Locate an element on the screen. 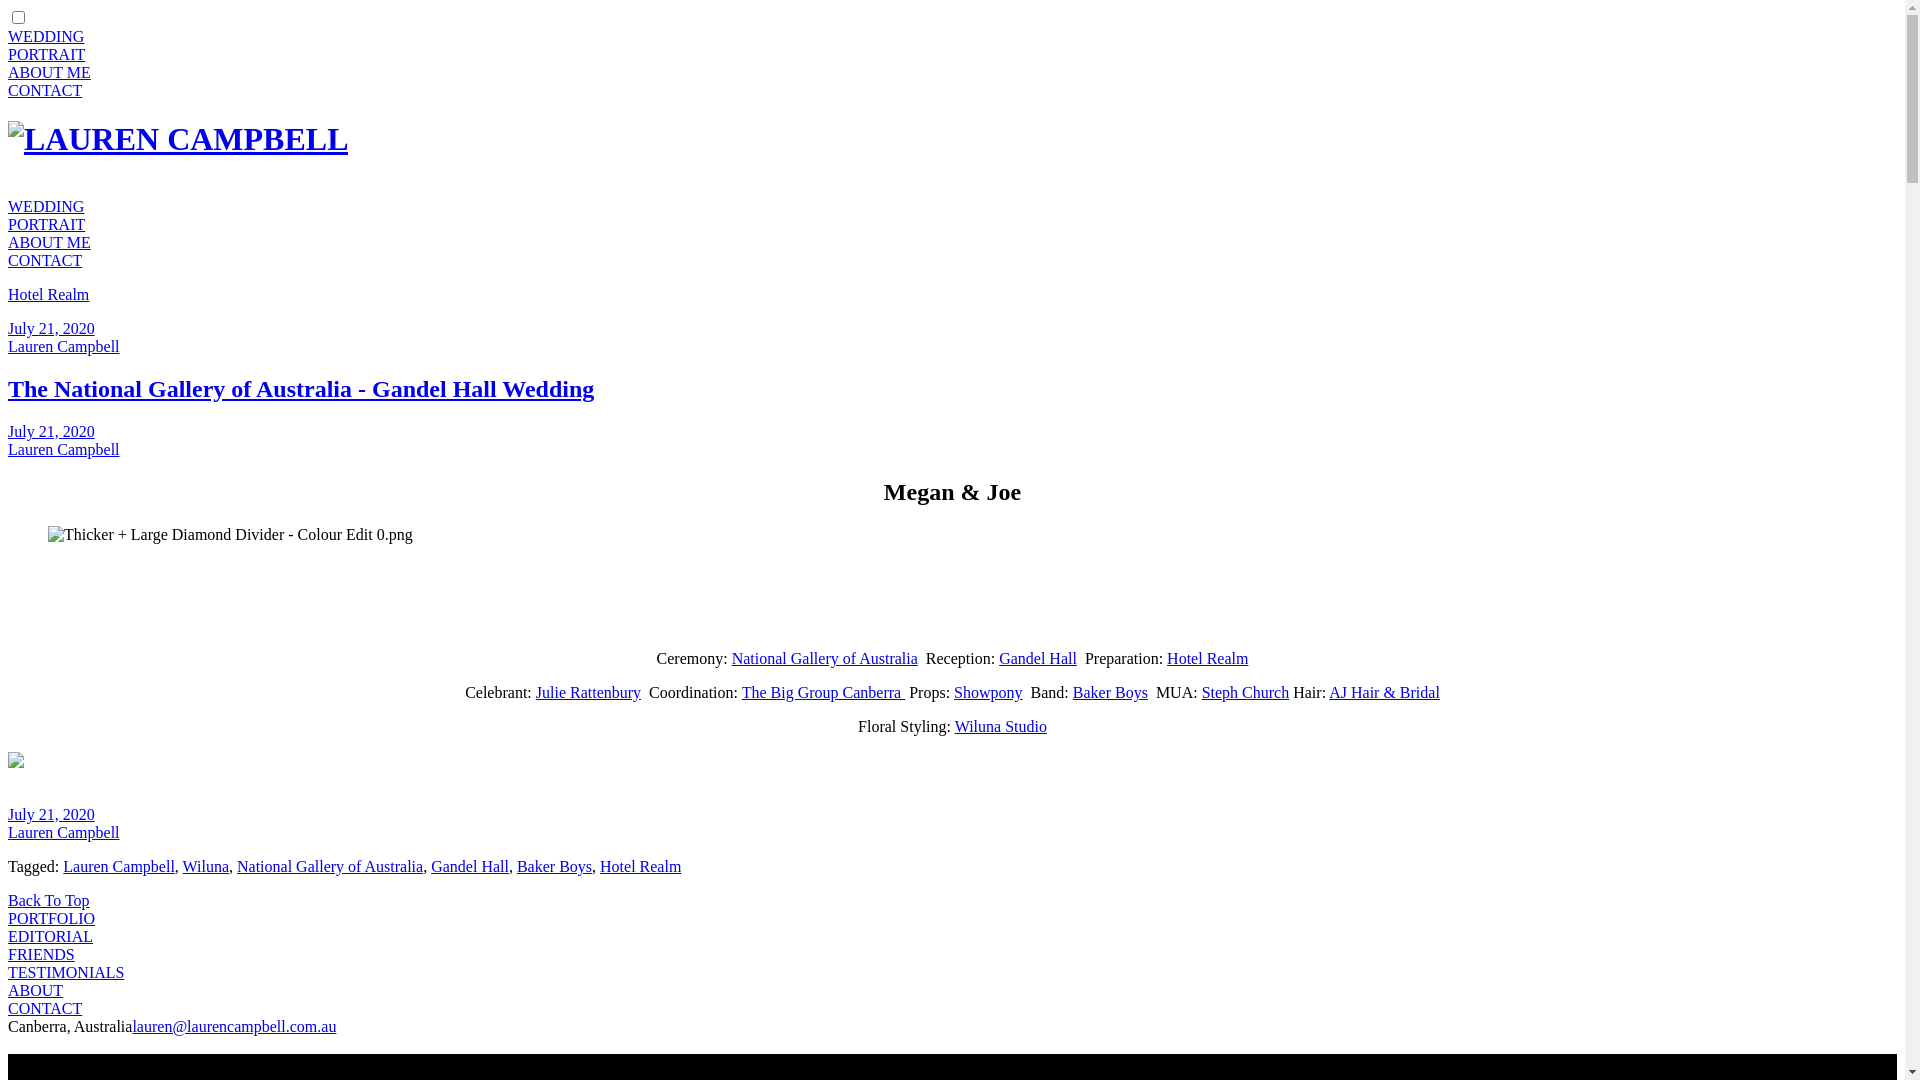 This screenshot has width=1920, height=1080. Baker Boys is located at coordinates (554, 866).